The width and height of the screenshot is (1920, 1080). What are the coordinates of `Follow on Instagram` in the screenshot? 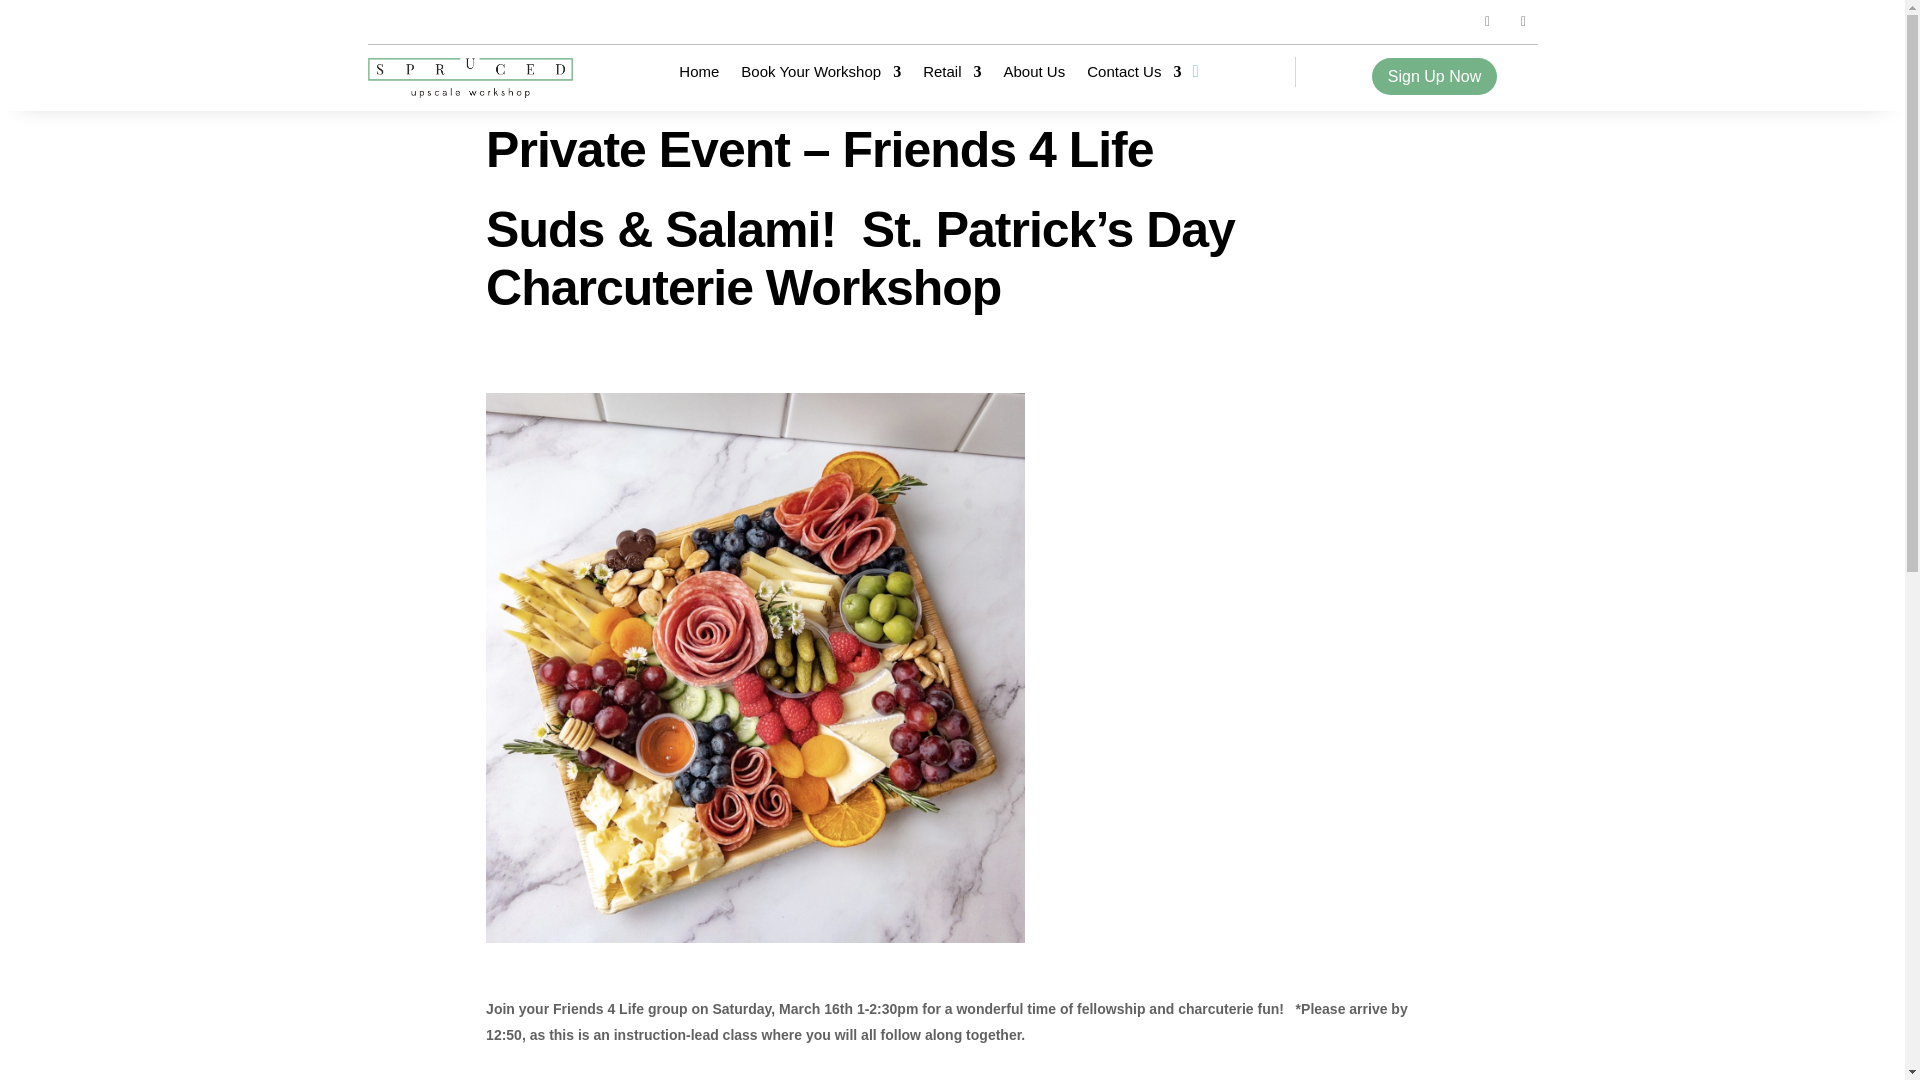 It's located at (1523, 21).